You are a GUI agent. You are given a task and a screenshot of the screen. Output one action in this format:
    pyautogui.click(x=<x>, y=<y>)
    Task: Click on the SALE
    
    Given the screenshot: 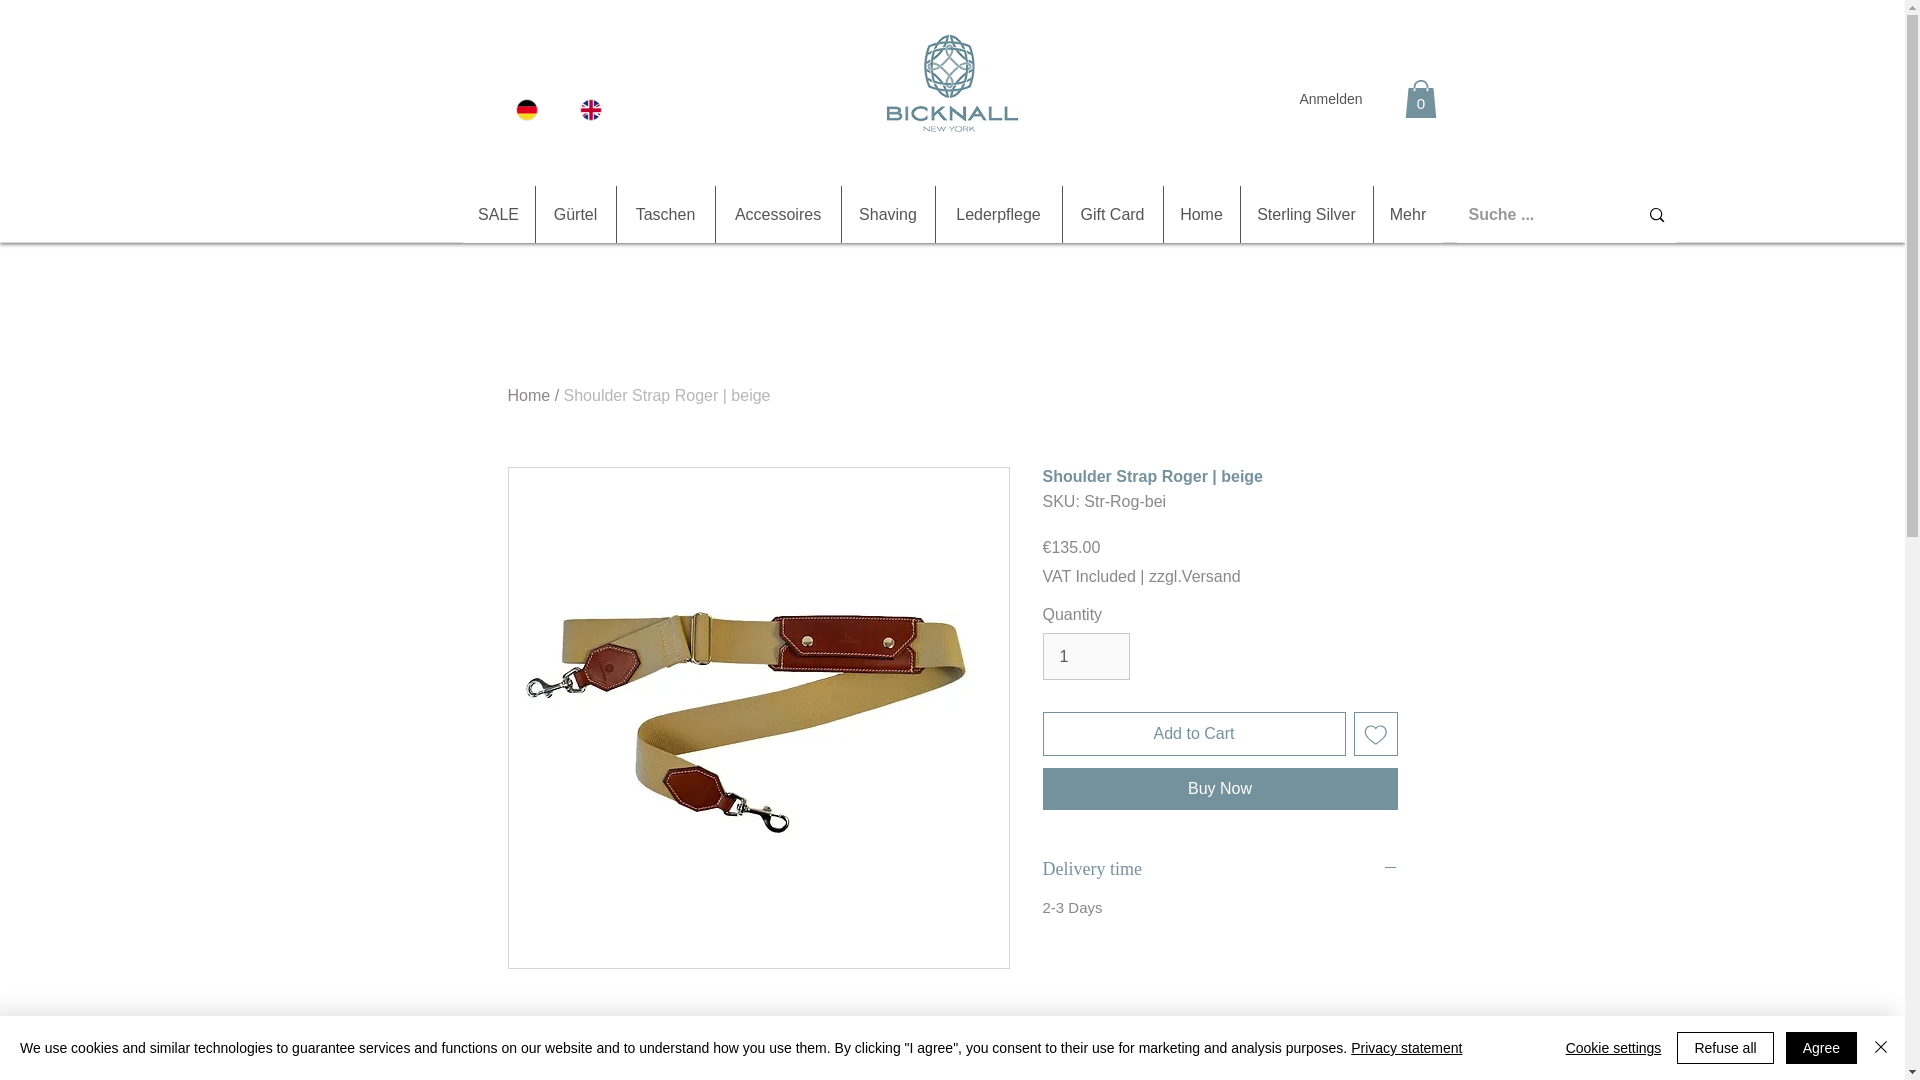 What is the action you would take?
    pyautogui.click(x=498, y=214)
    